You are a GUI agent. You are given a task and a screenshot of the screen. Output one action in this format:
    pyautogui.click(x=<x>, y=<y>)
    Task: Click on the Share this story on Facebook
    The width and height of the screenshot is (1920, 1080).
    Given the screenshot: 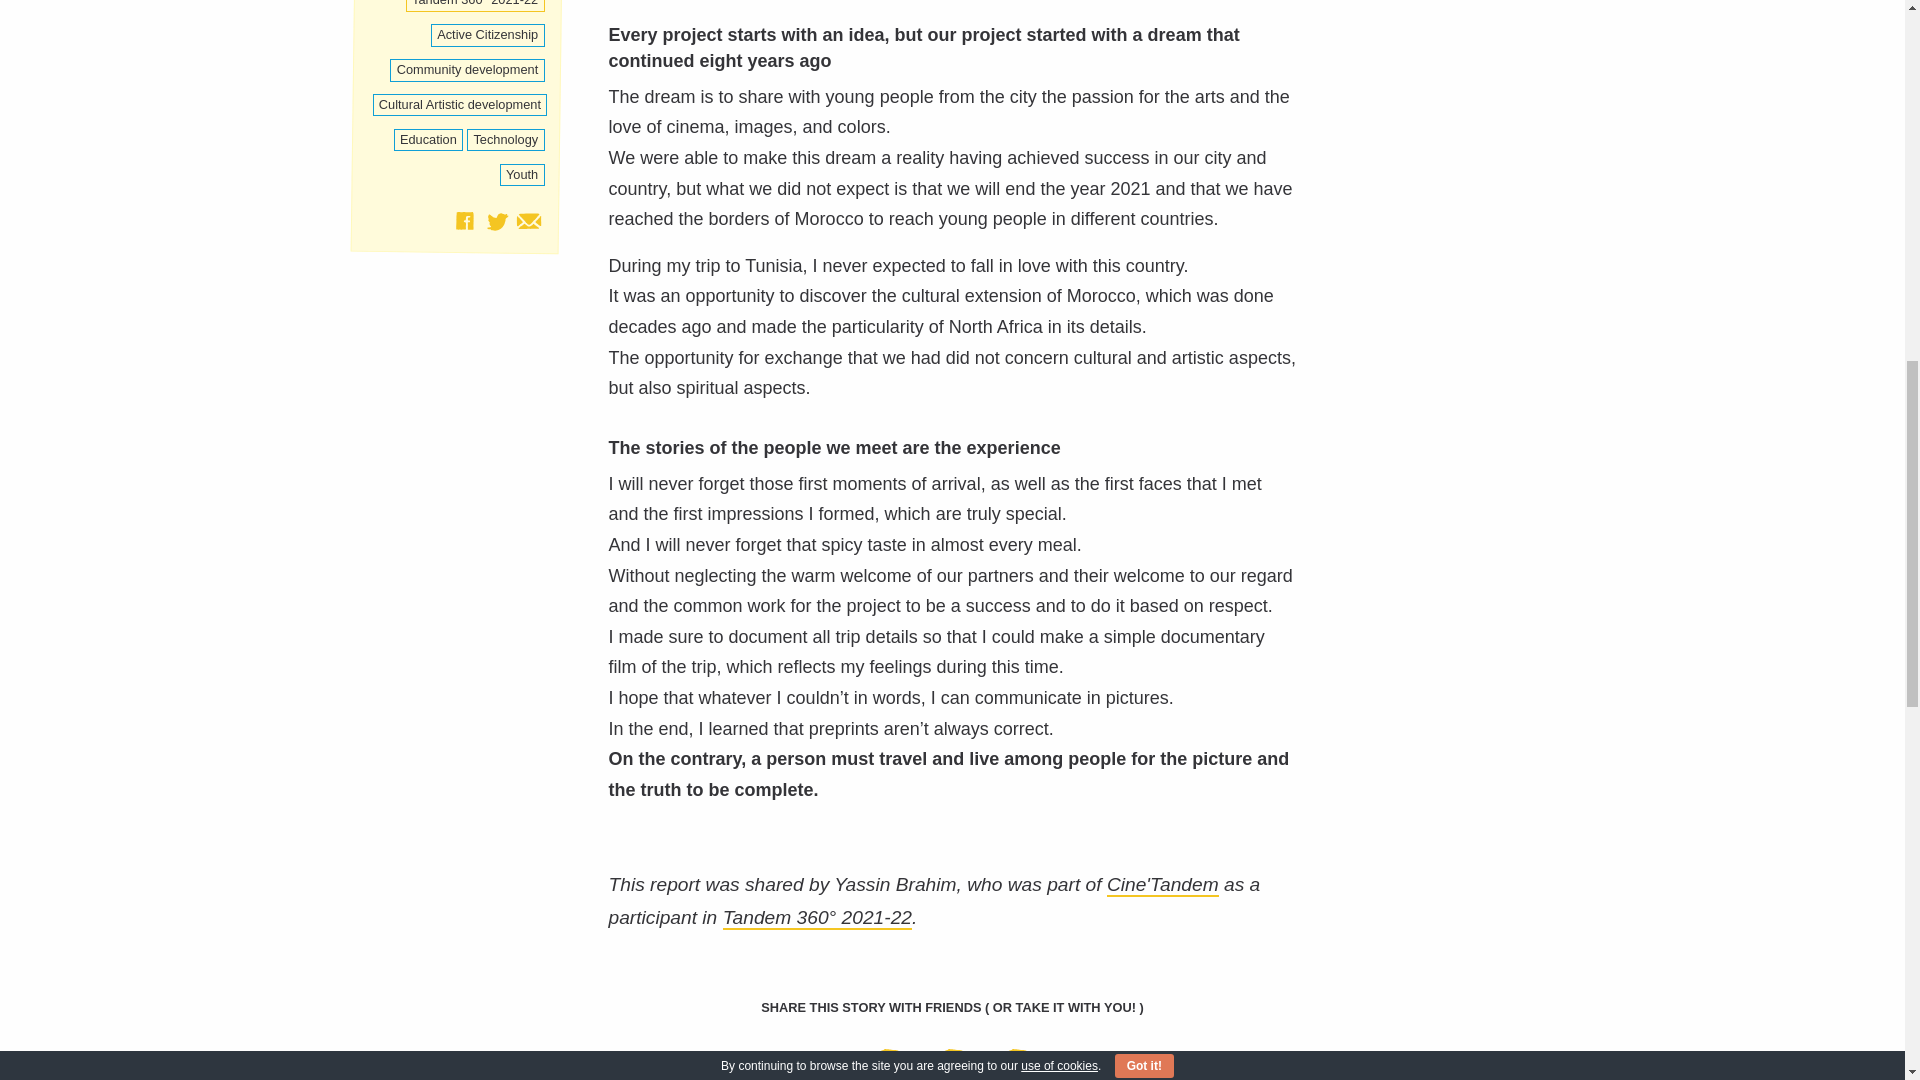 What is the action you would take?
    pyautogui.click(x=896, y=1064)
    